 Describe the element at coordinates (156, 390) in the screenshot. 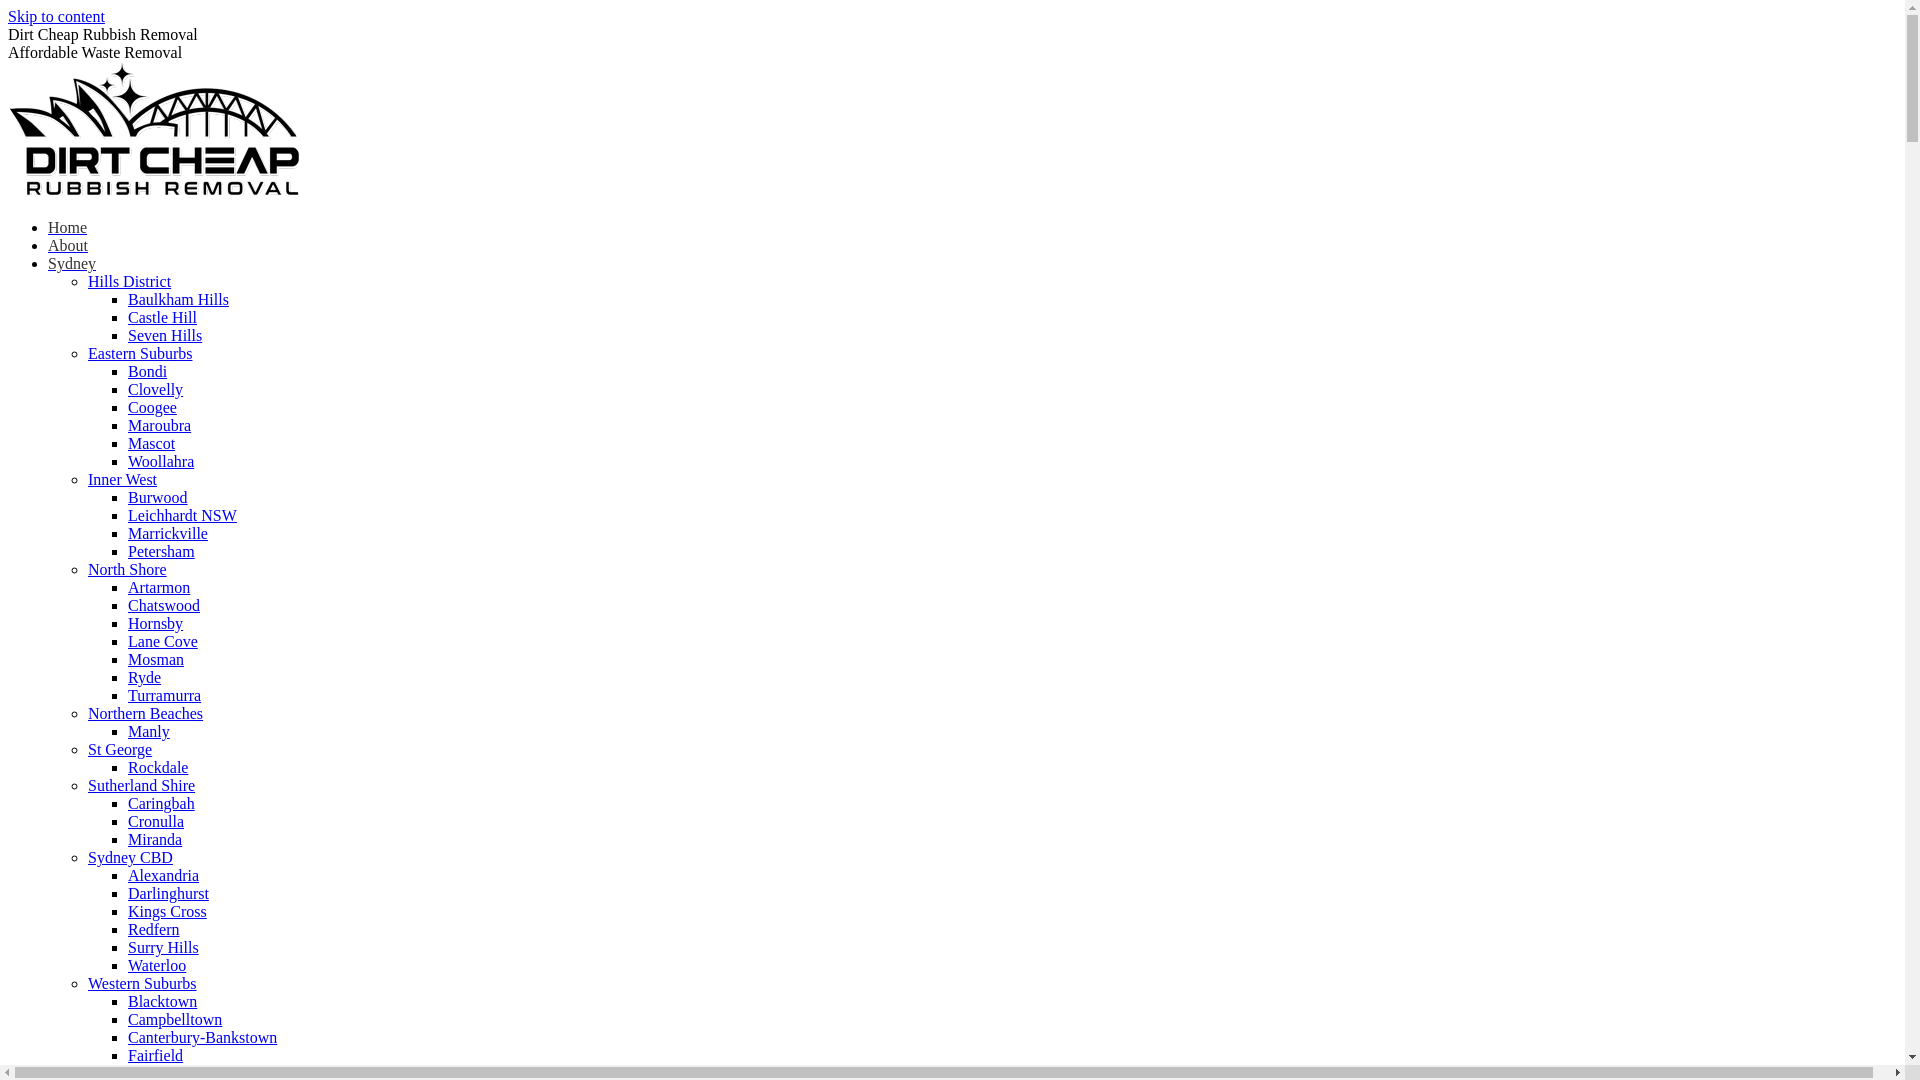

I see `Clovelly` at that location.